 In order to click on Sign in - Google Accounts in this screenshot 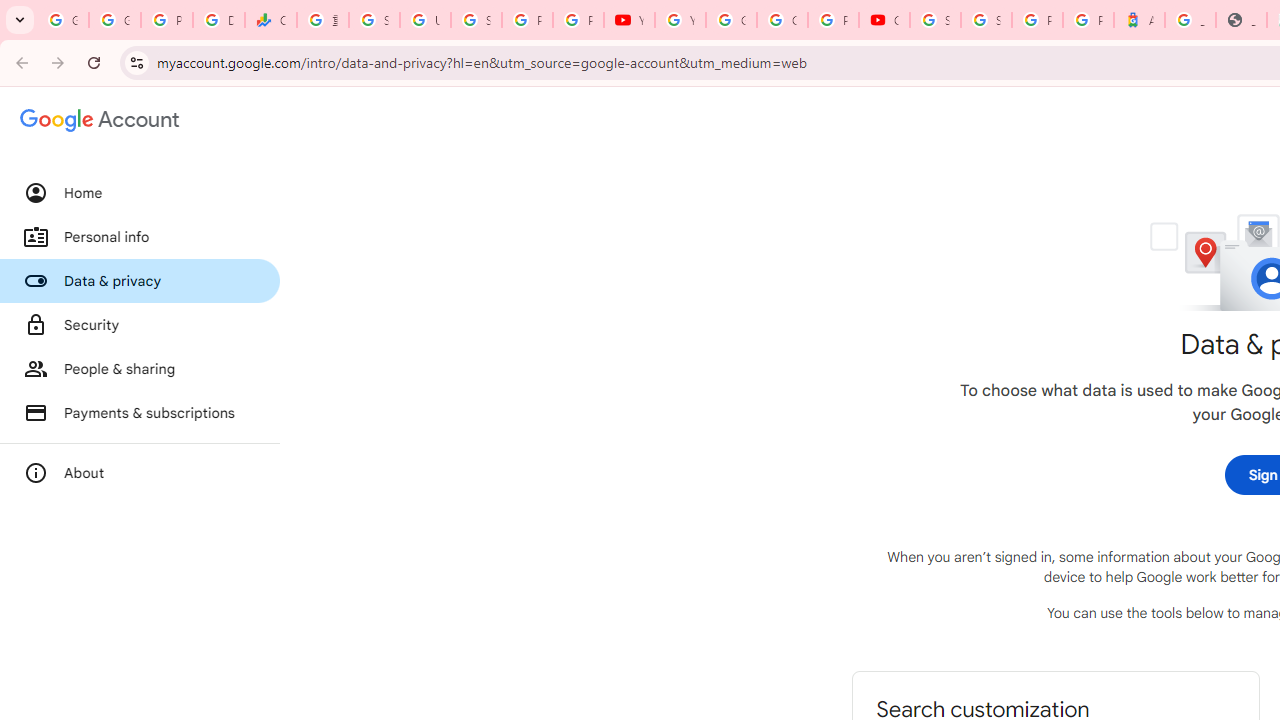, I will do `click(374, 20)`.